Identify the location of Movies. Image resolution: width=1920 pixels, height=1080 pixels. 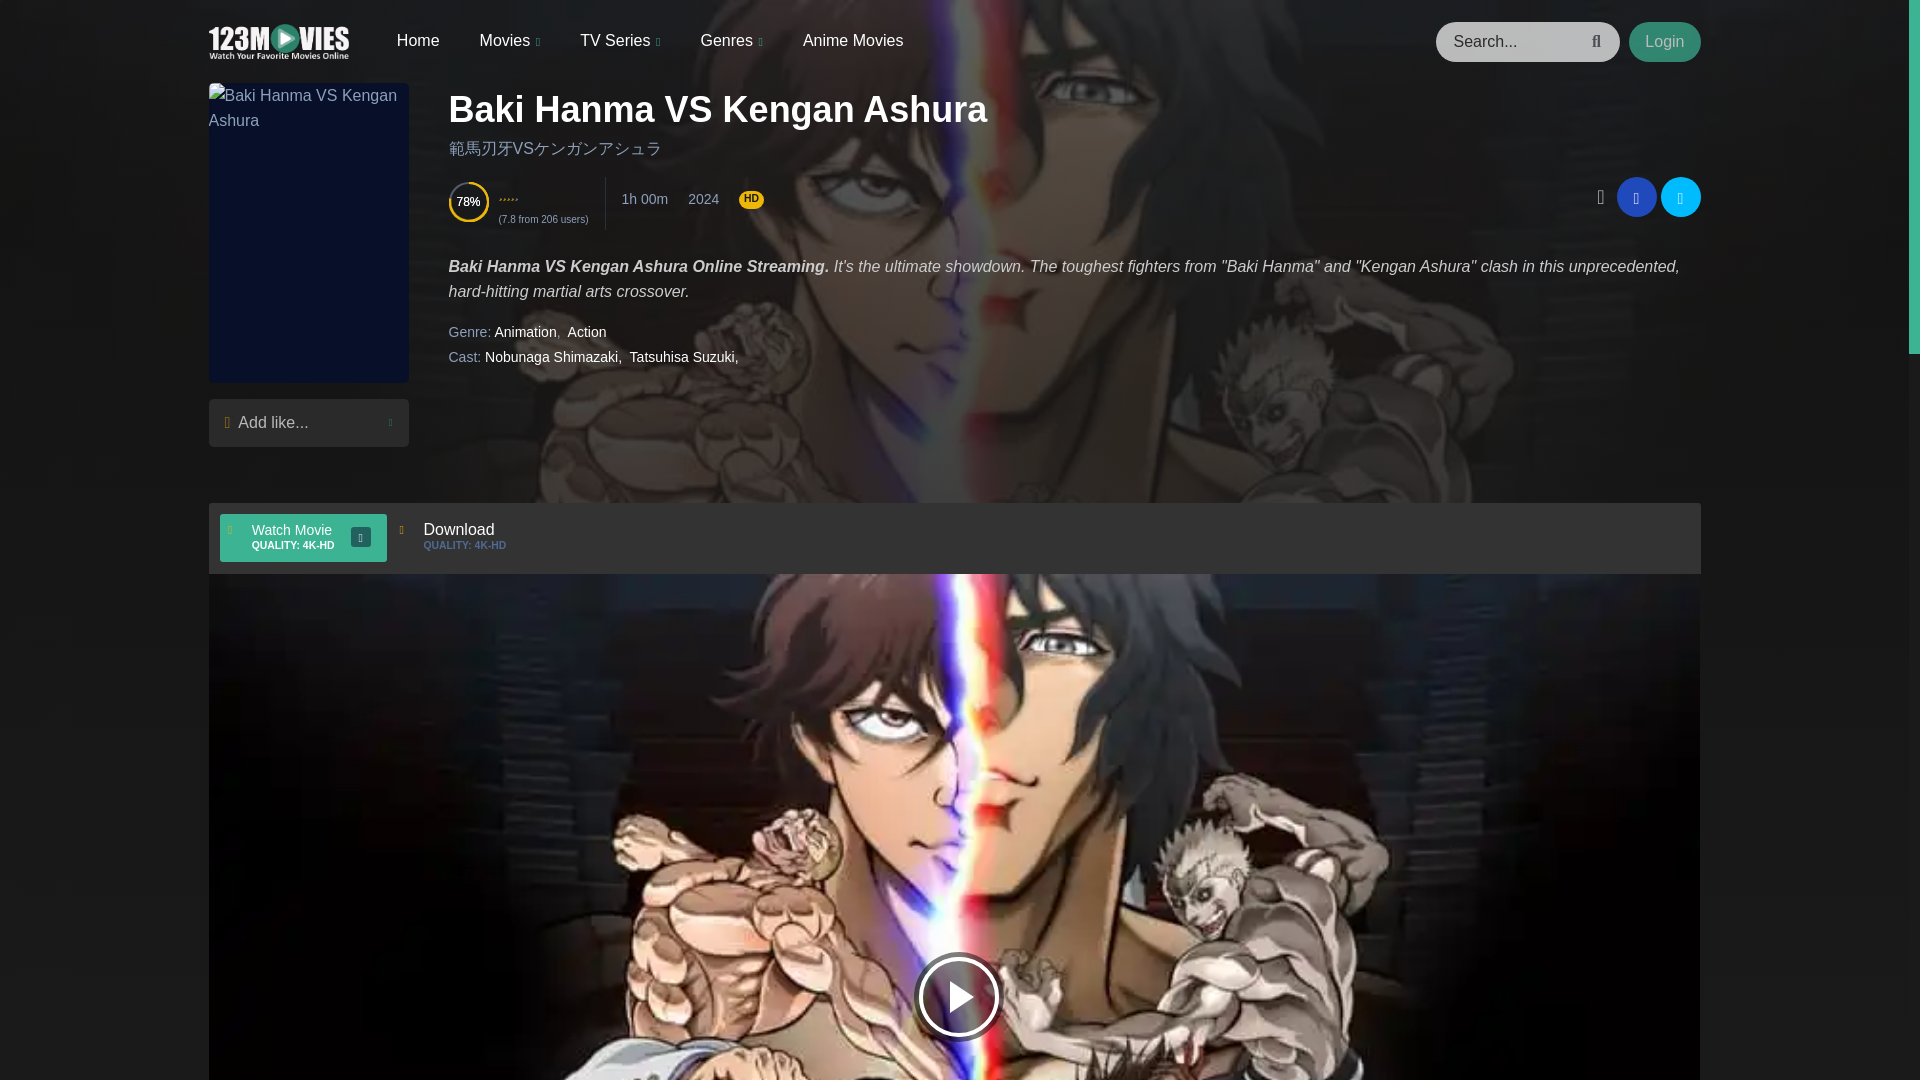
(510, 41).